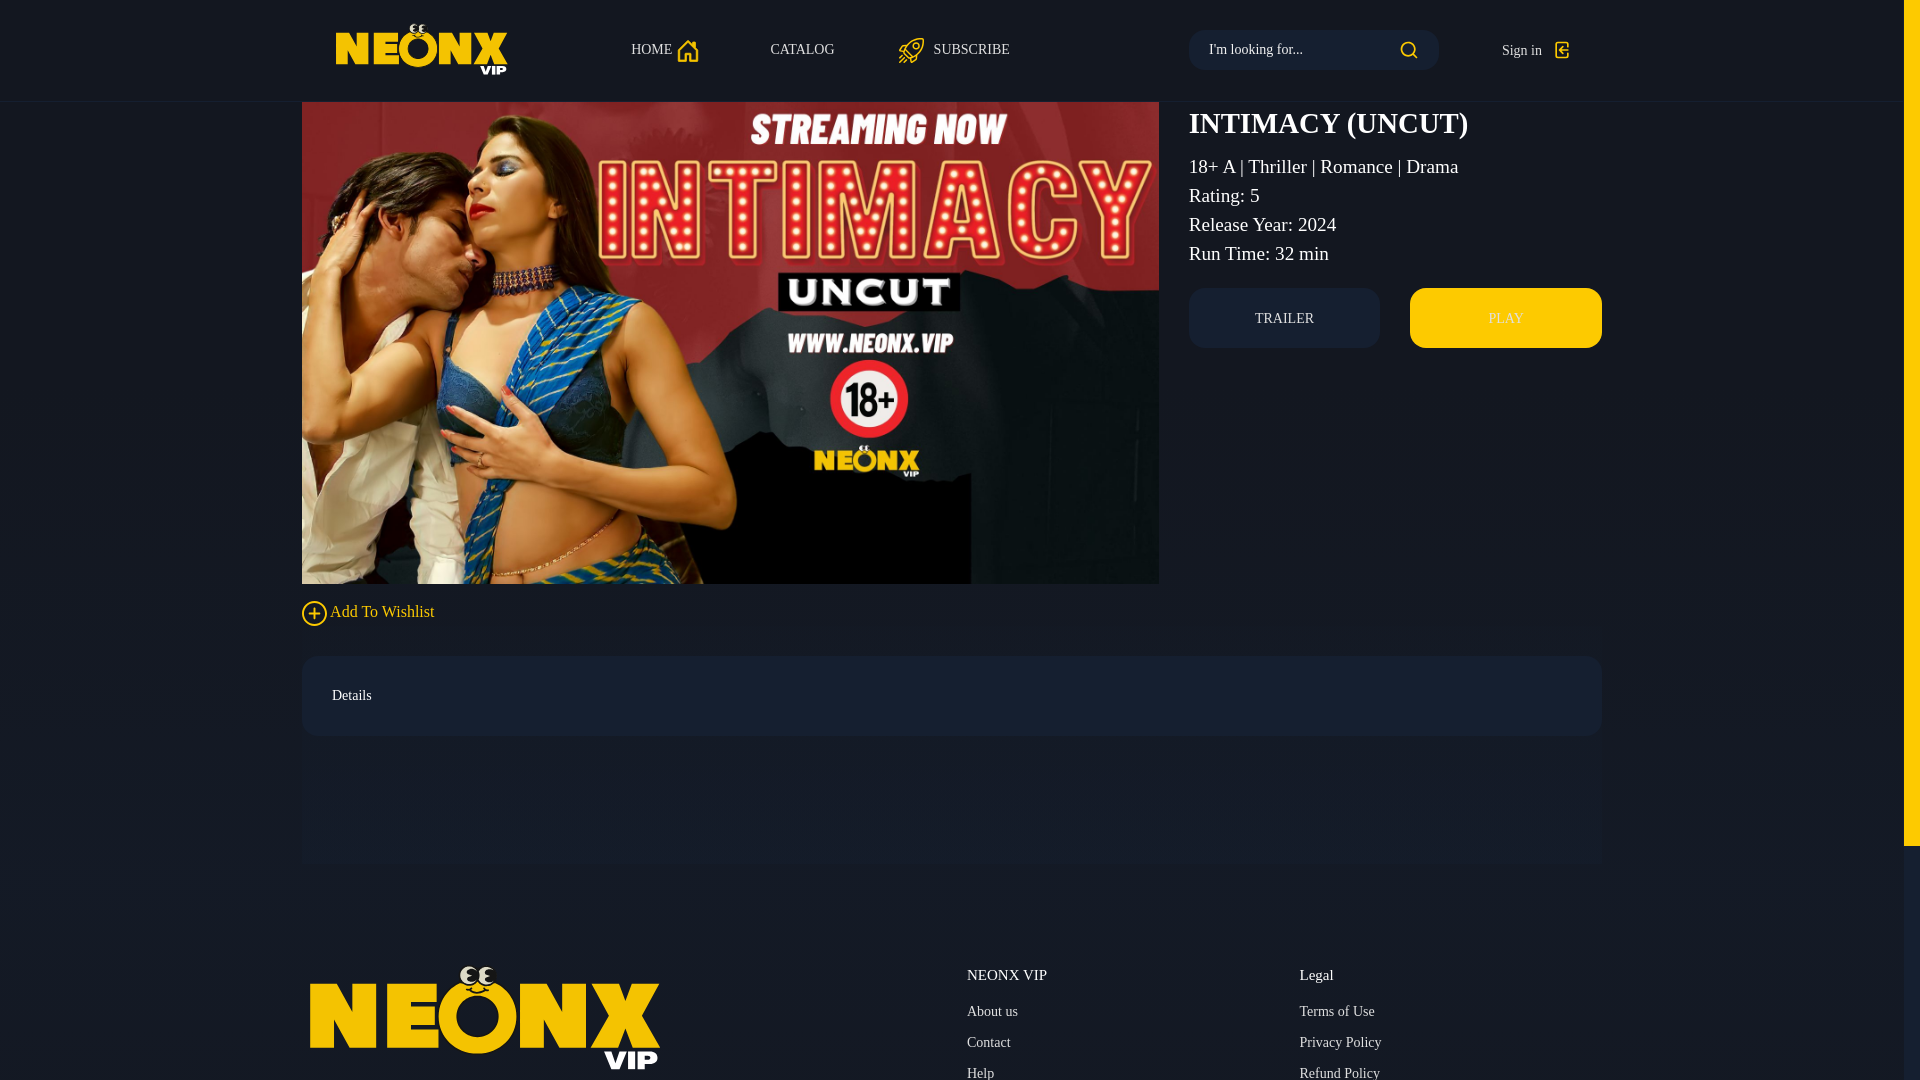 The height and width of the screenshot is (1080, 1920). Describe the element at coordinates (1536, 50) in the screenshot. I see `Sign in` at that location.